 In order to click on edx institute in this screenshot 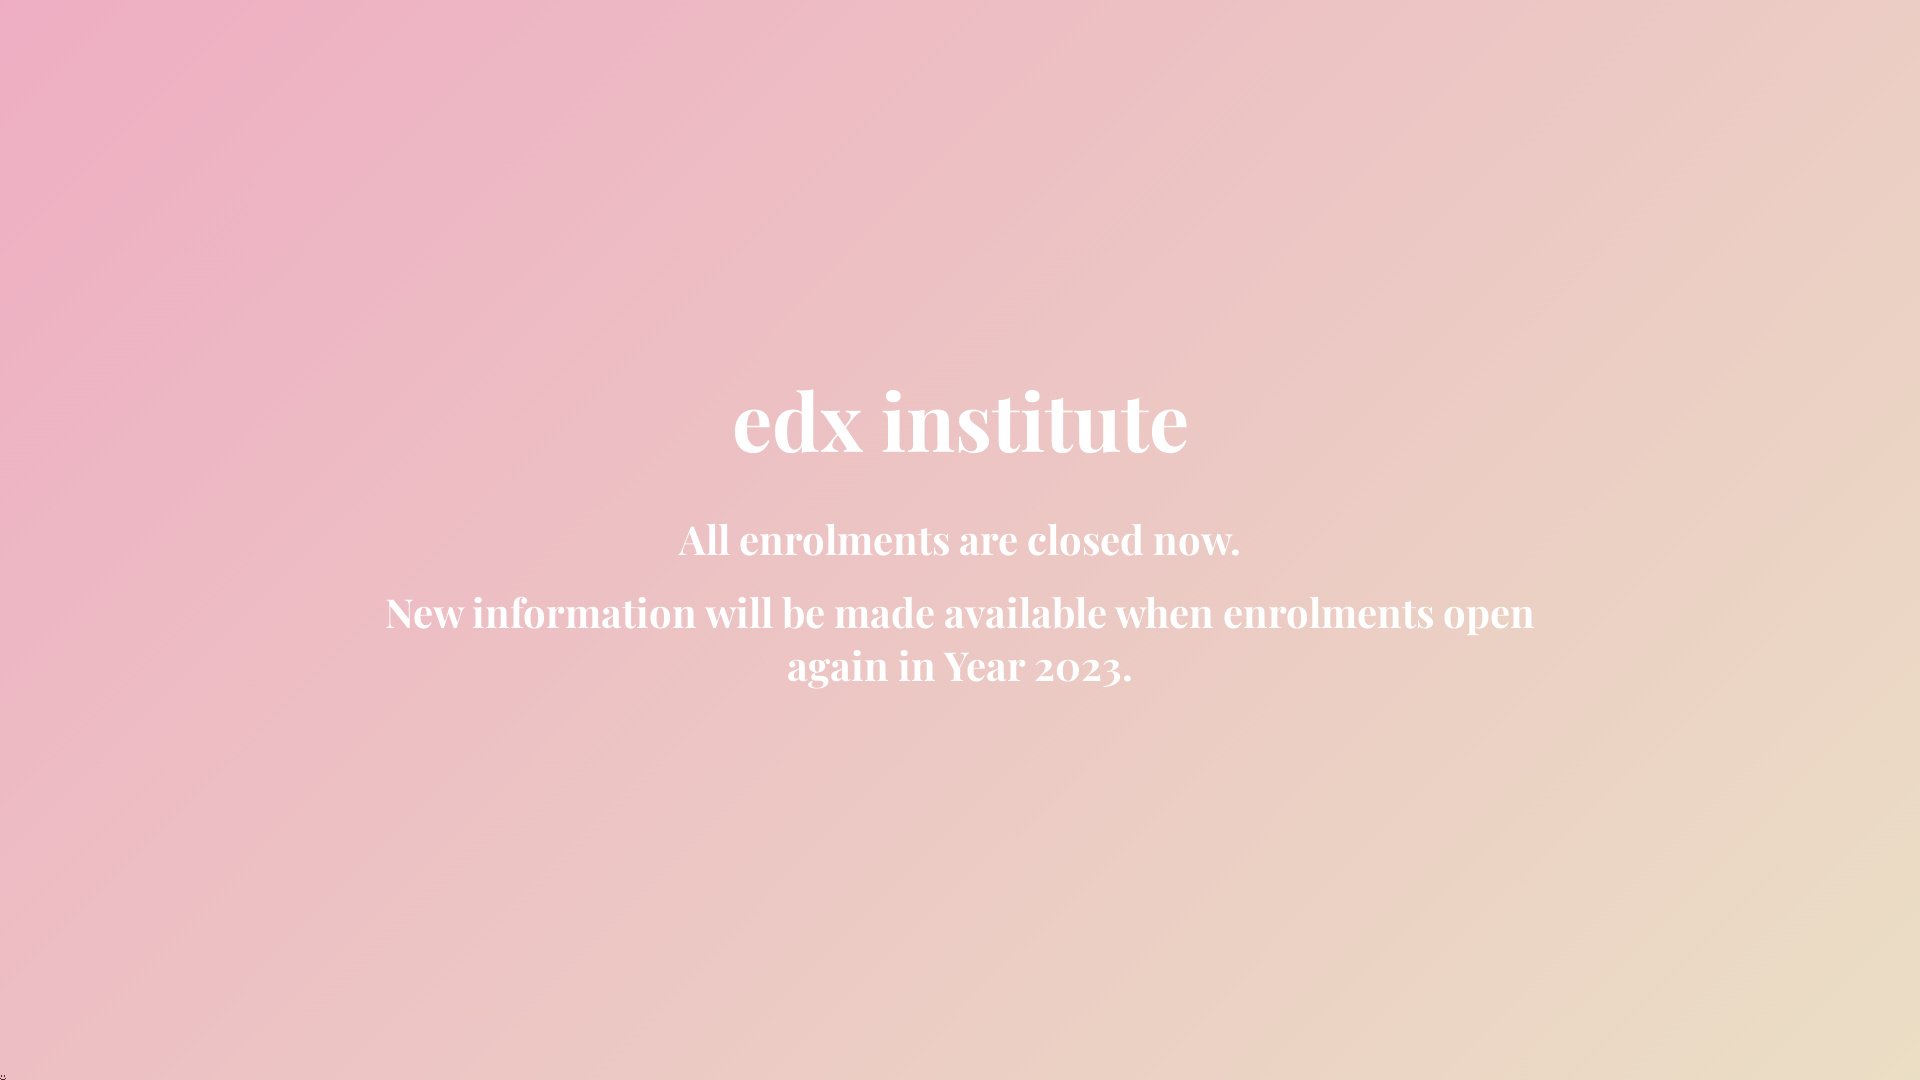, I will do `click(960, 436)`.